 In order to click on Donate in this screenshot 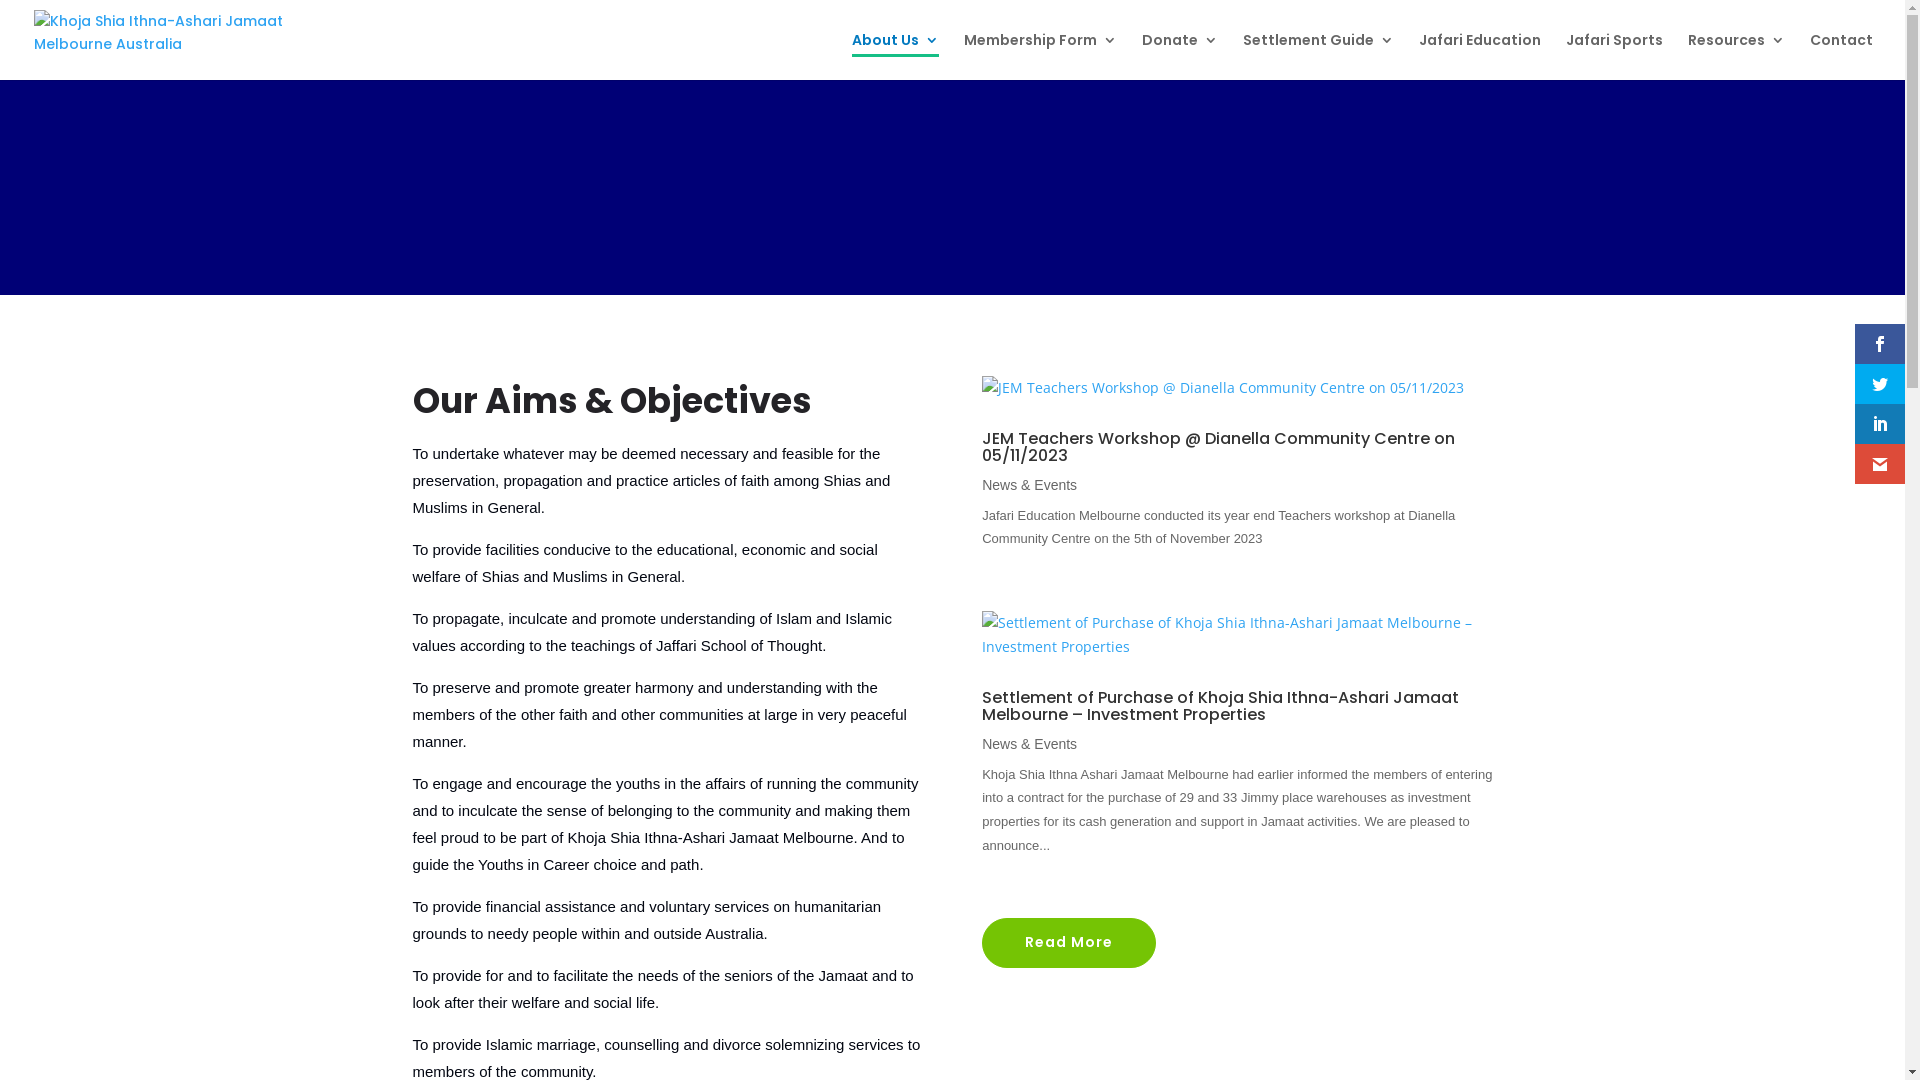, I will do `click(1180, 56)`.